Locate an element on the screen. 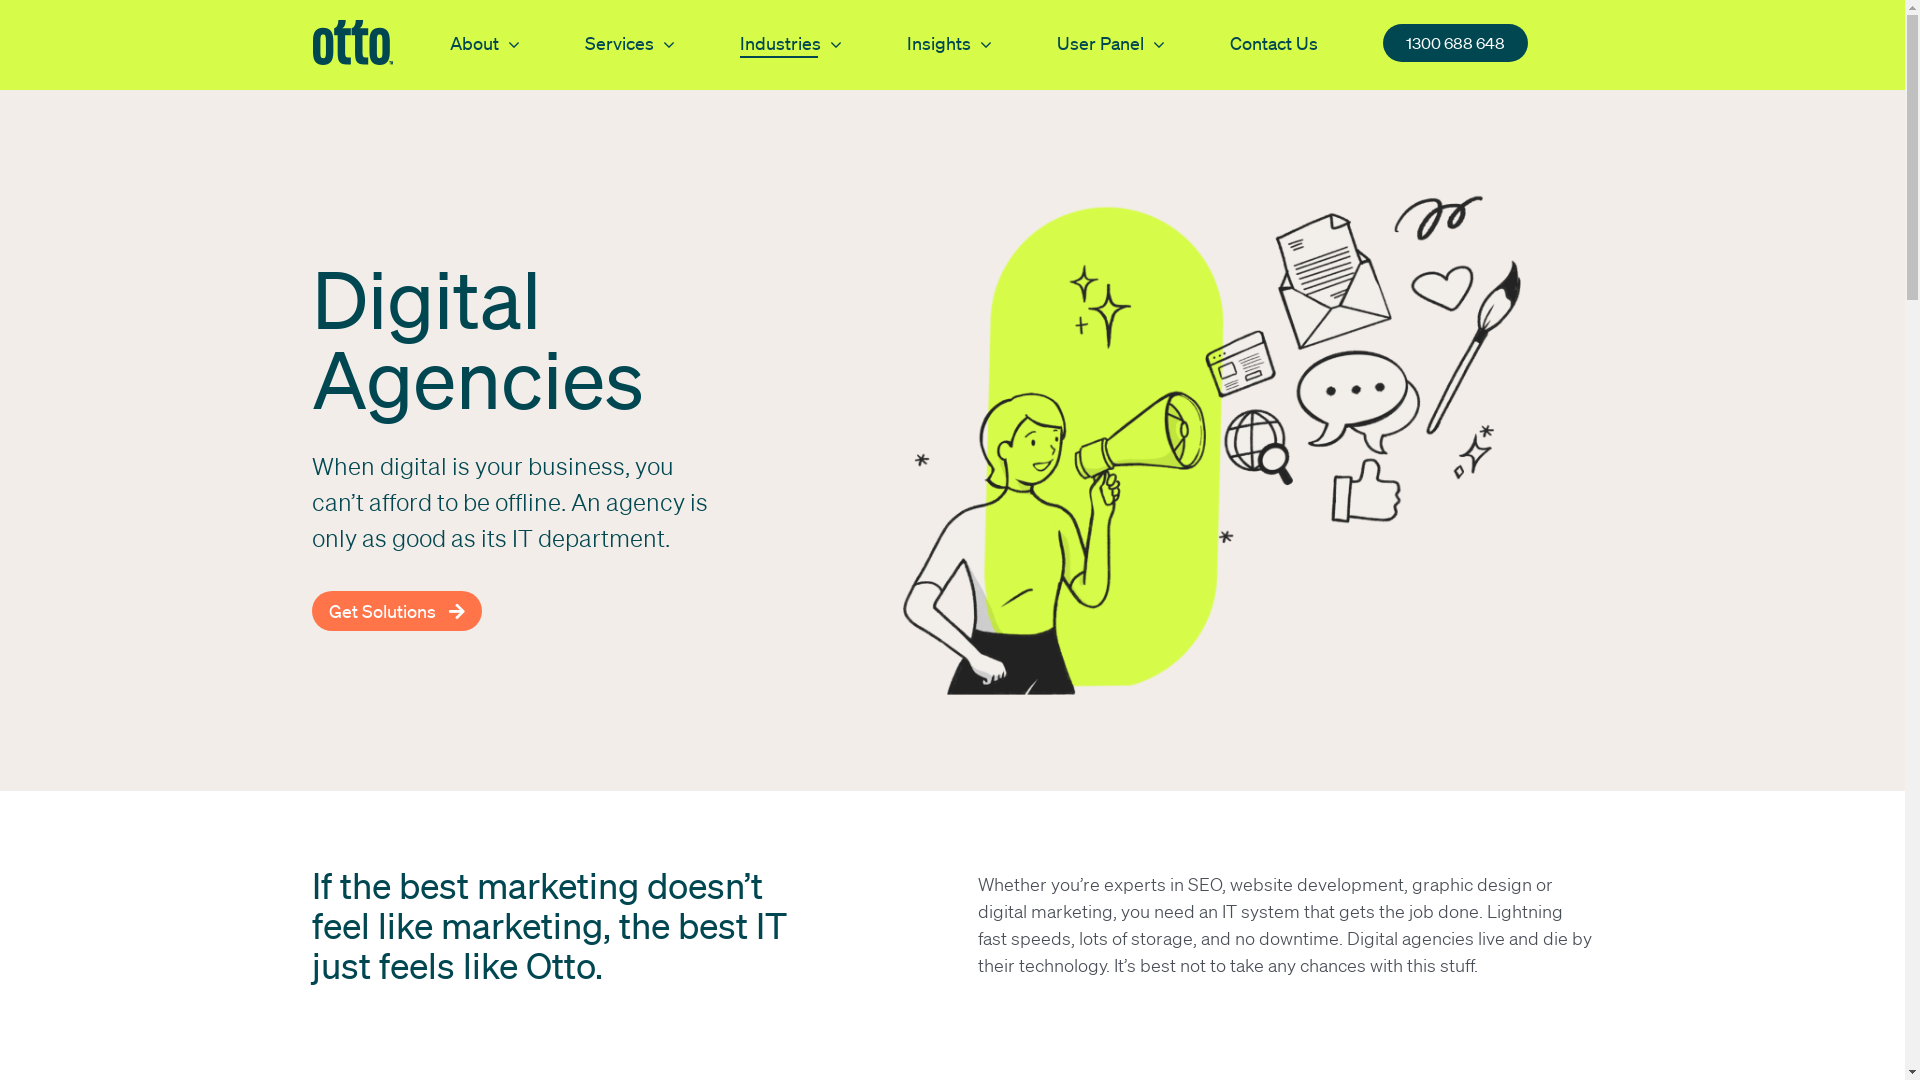 The image size is (1920, 1080). About is located at coordinates (485, 42).